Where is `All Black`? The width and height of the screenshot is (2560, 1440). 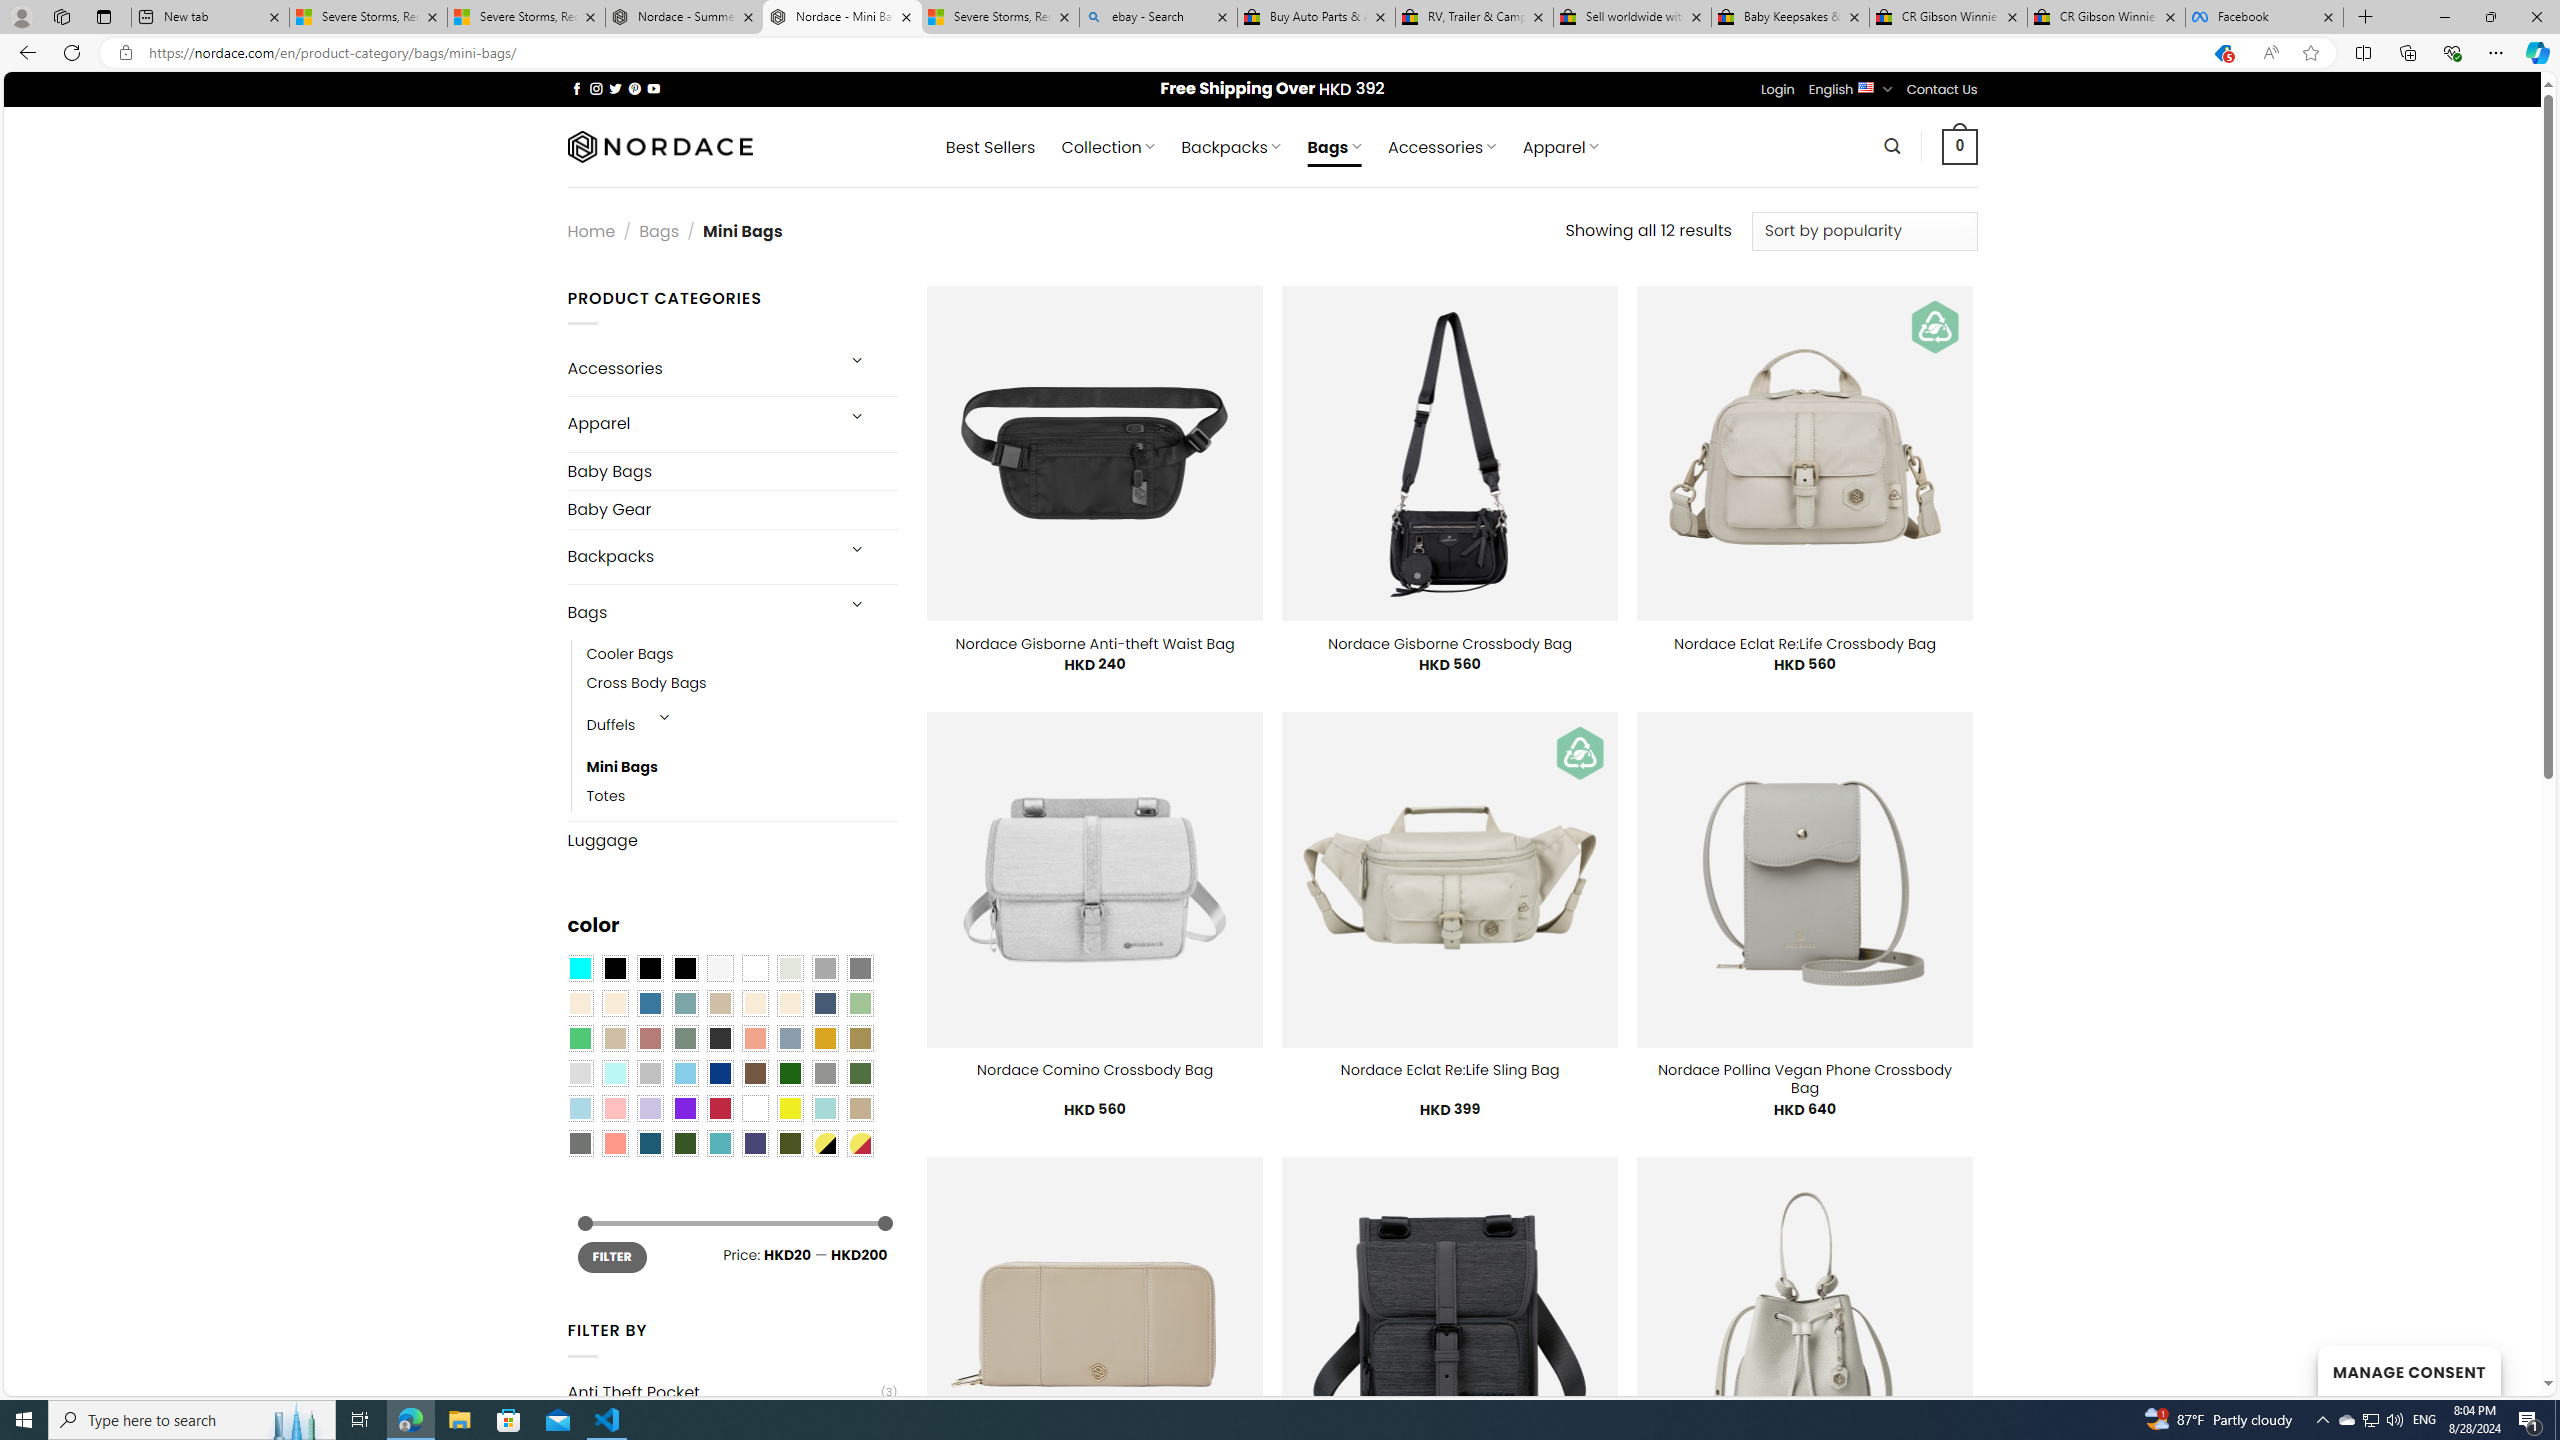
All Black is located at coordinates (614, 969).